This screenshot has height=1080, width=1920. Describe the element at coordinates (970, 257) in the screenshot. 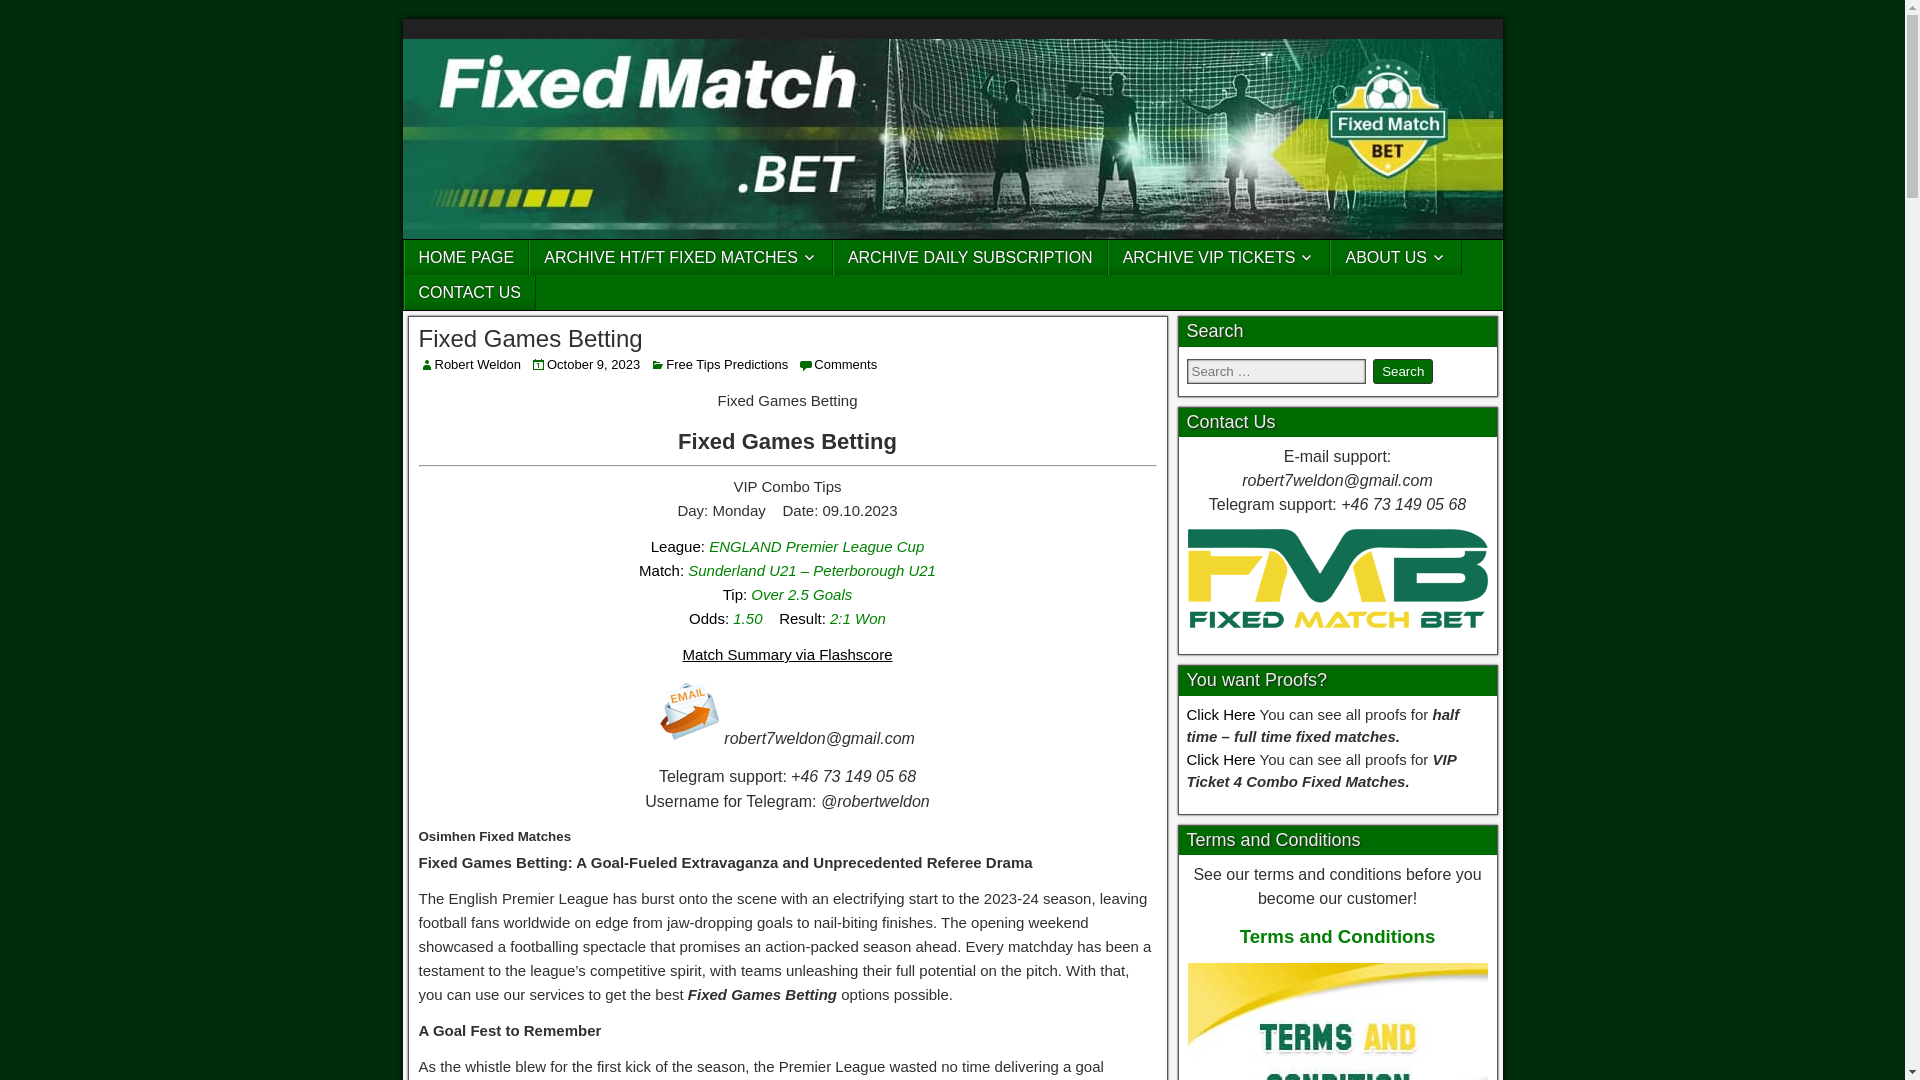

I see `ARCHIVE DAILY SUBSCRIPTION` at that location.